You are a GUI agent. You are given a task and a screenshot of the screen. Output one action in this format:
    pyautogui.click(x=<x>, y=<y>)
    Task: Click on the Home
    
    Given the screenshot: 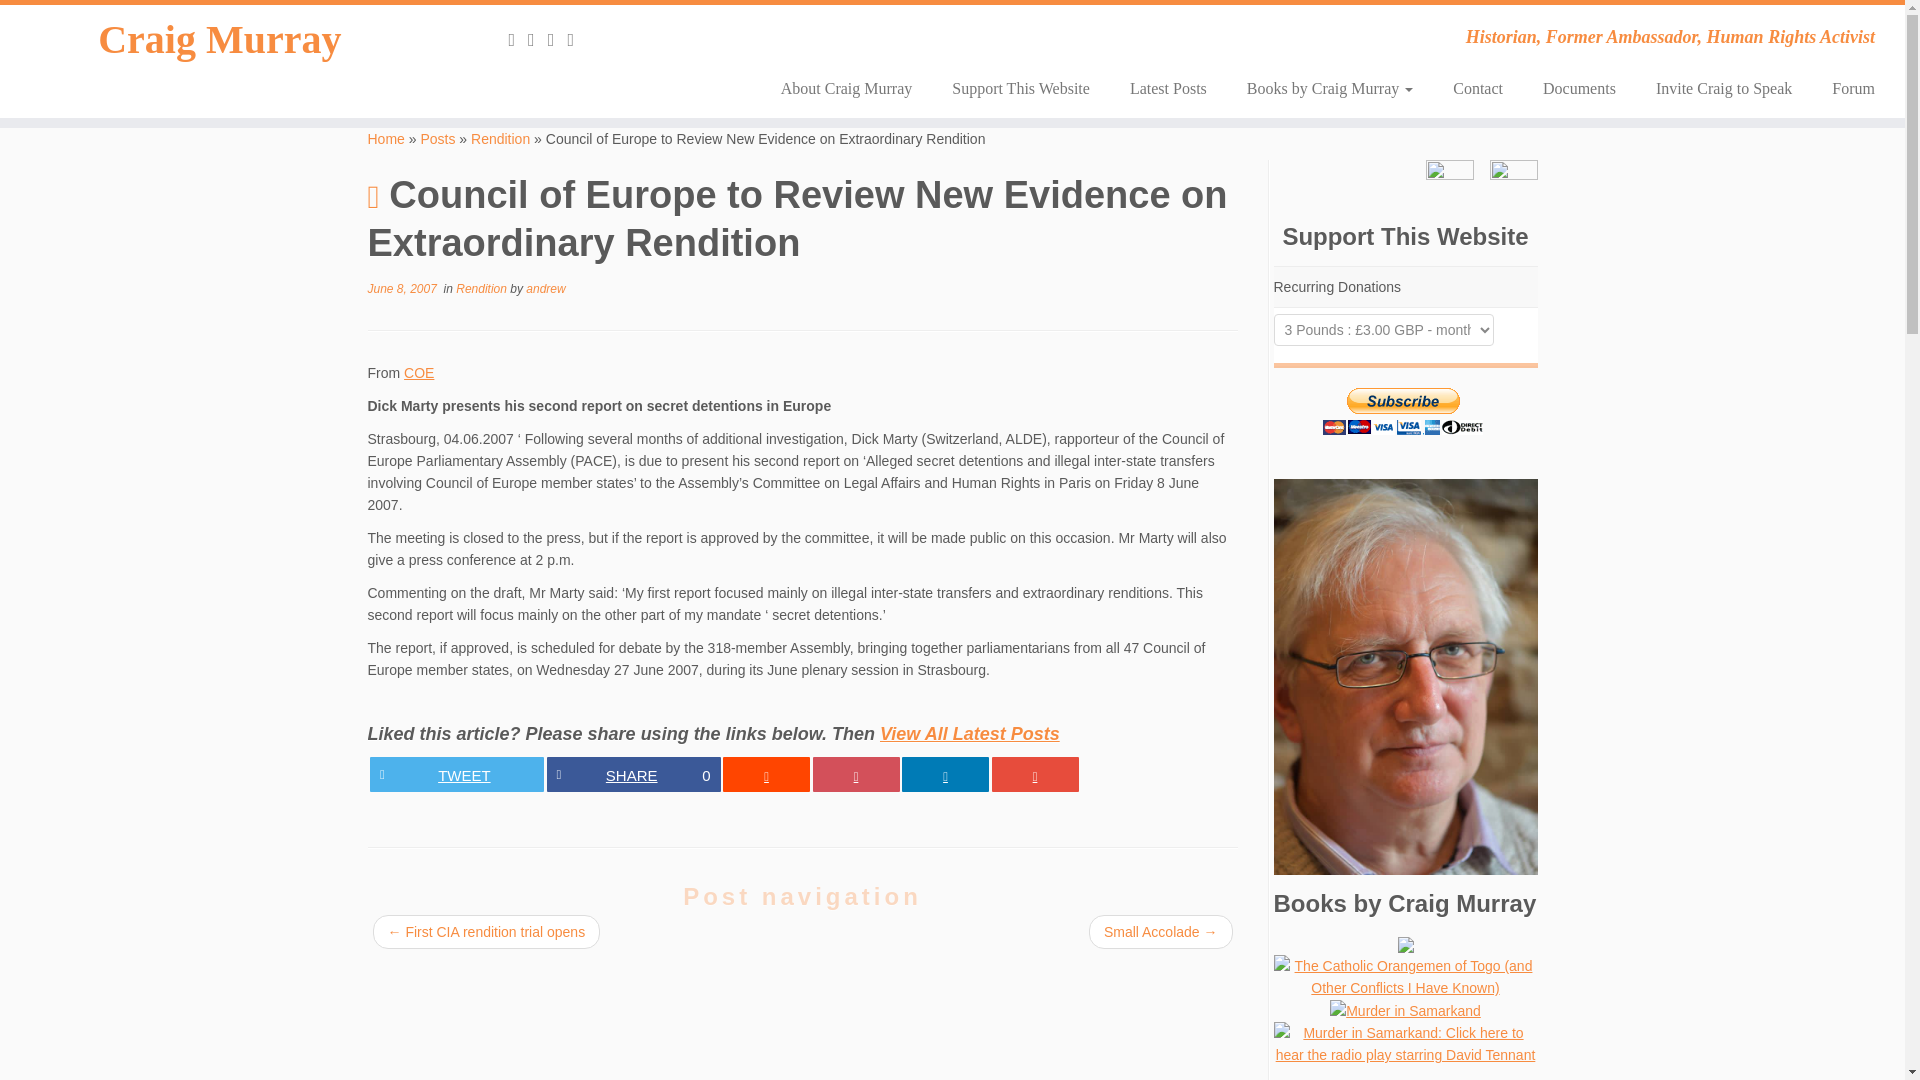 What is the action you would take?
    pyautogui.click(x=386, y=138)
    